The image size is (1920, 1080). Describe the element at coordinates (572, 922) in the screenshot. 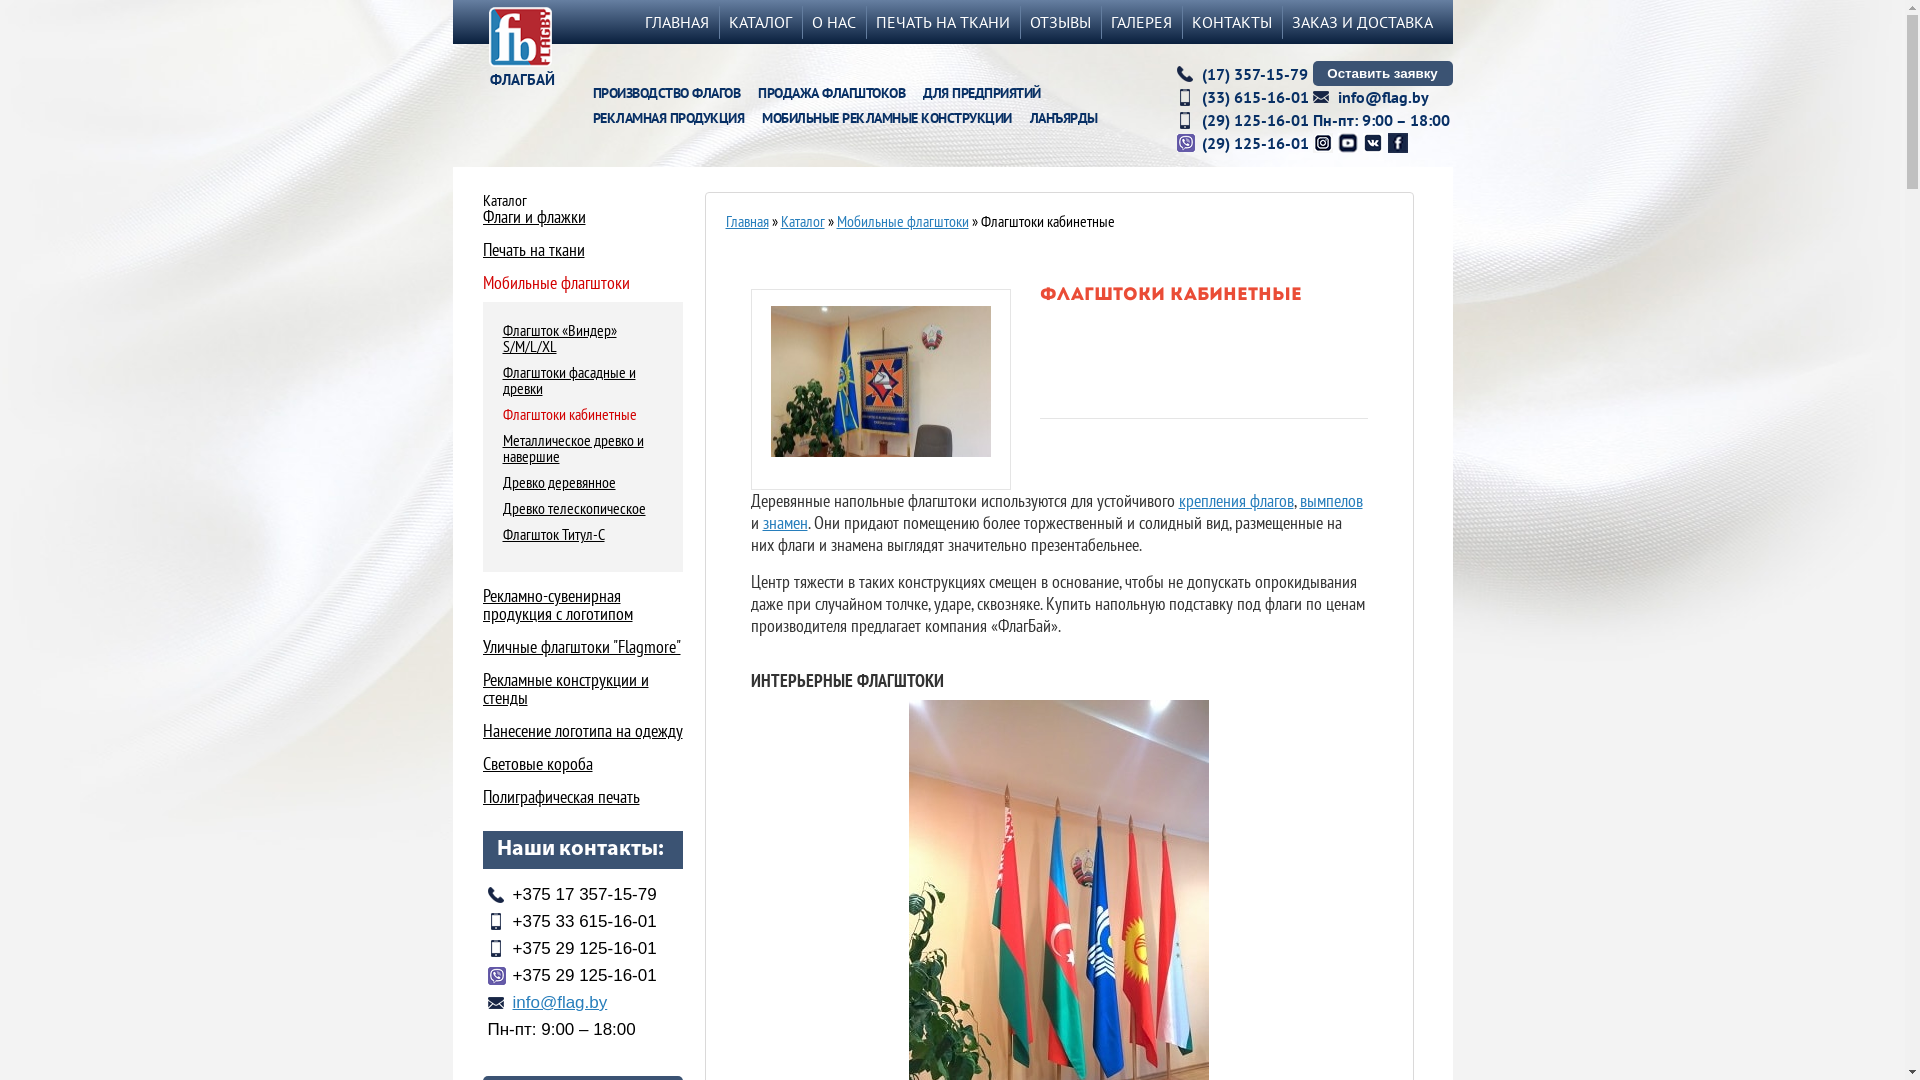

I see `+375 33 615-16-01` at that location.